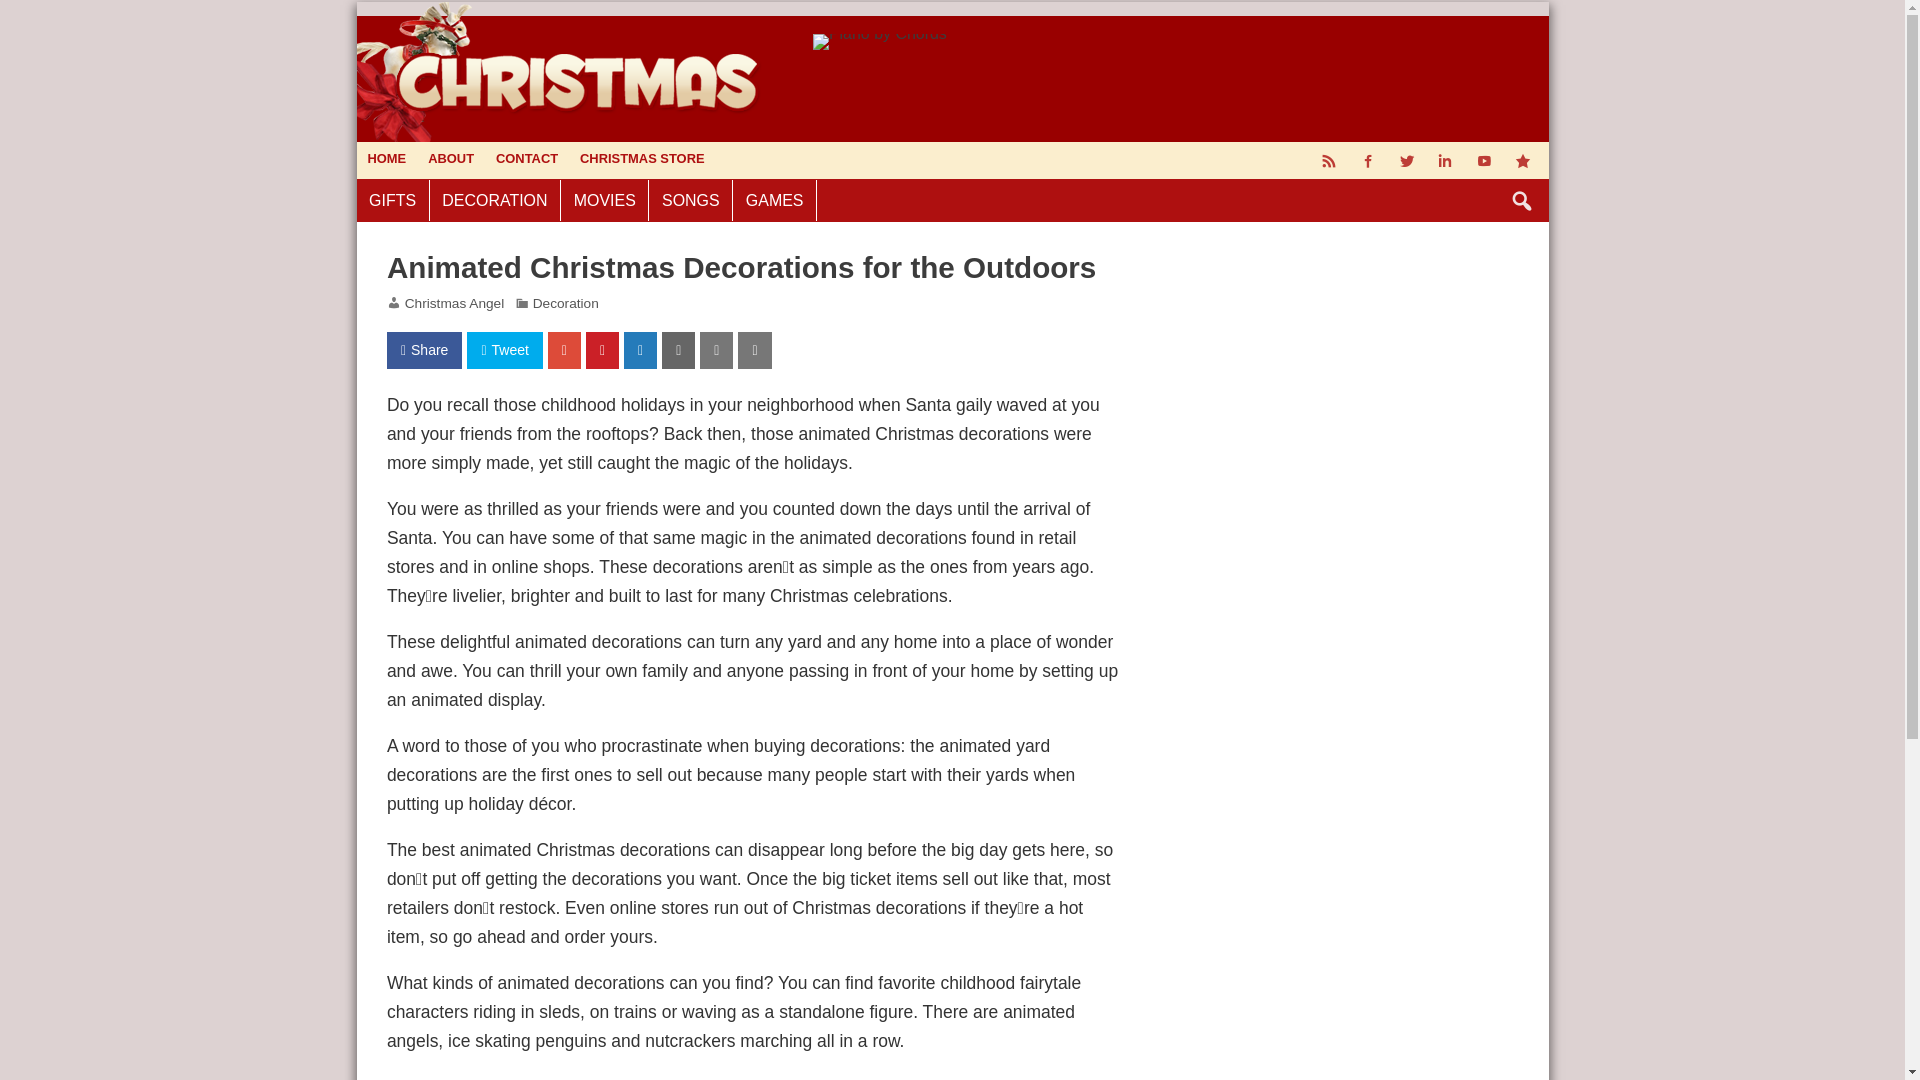 The height and width of the screenshot is (1080, 1920). I want to click on Christmas Season, so click(558, 10).